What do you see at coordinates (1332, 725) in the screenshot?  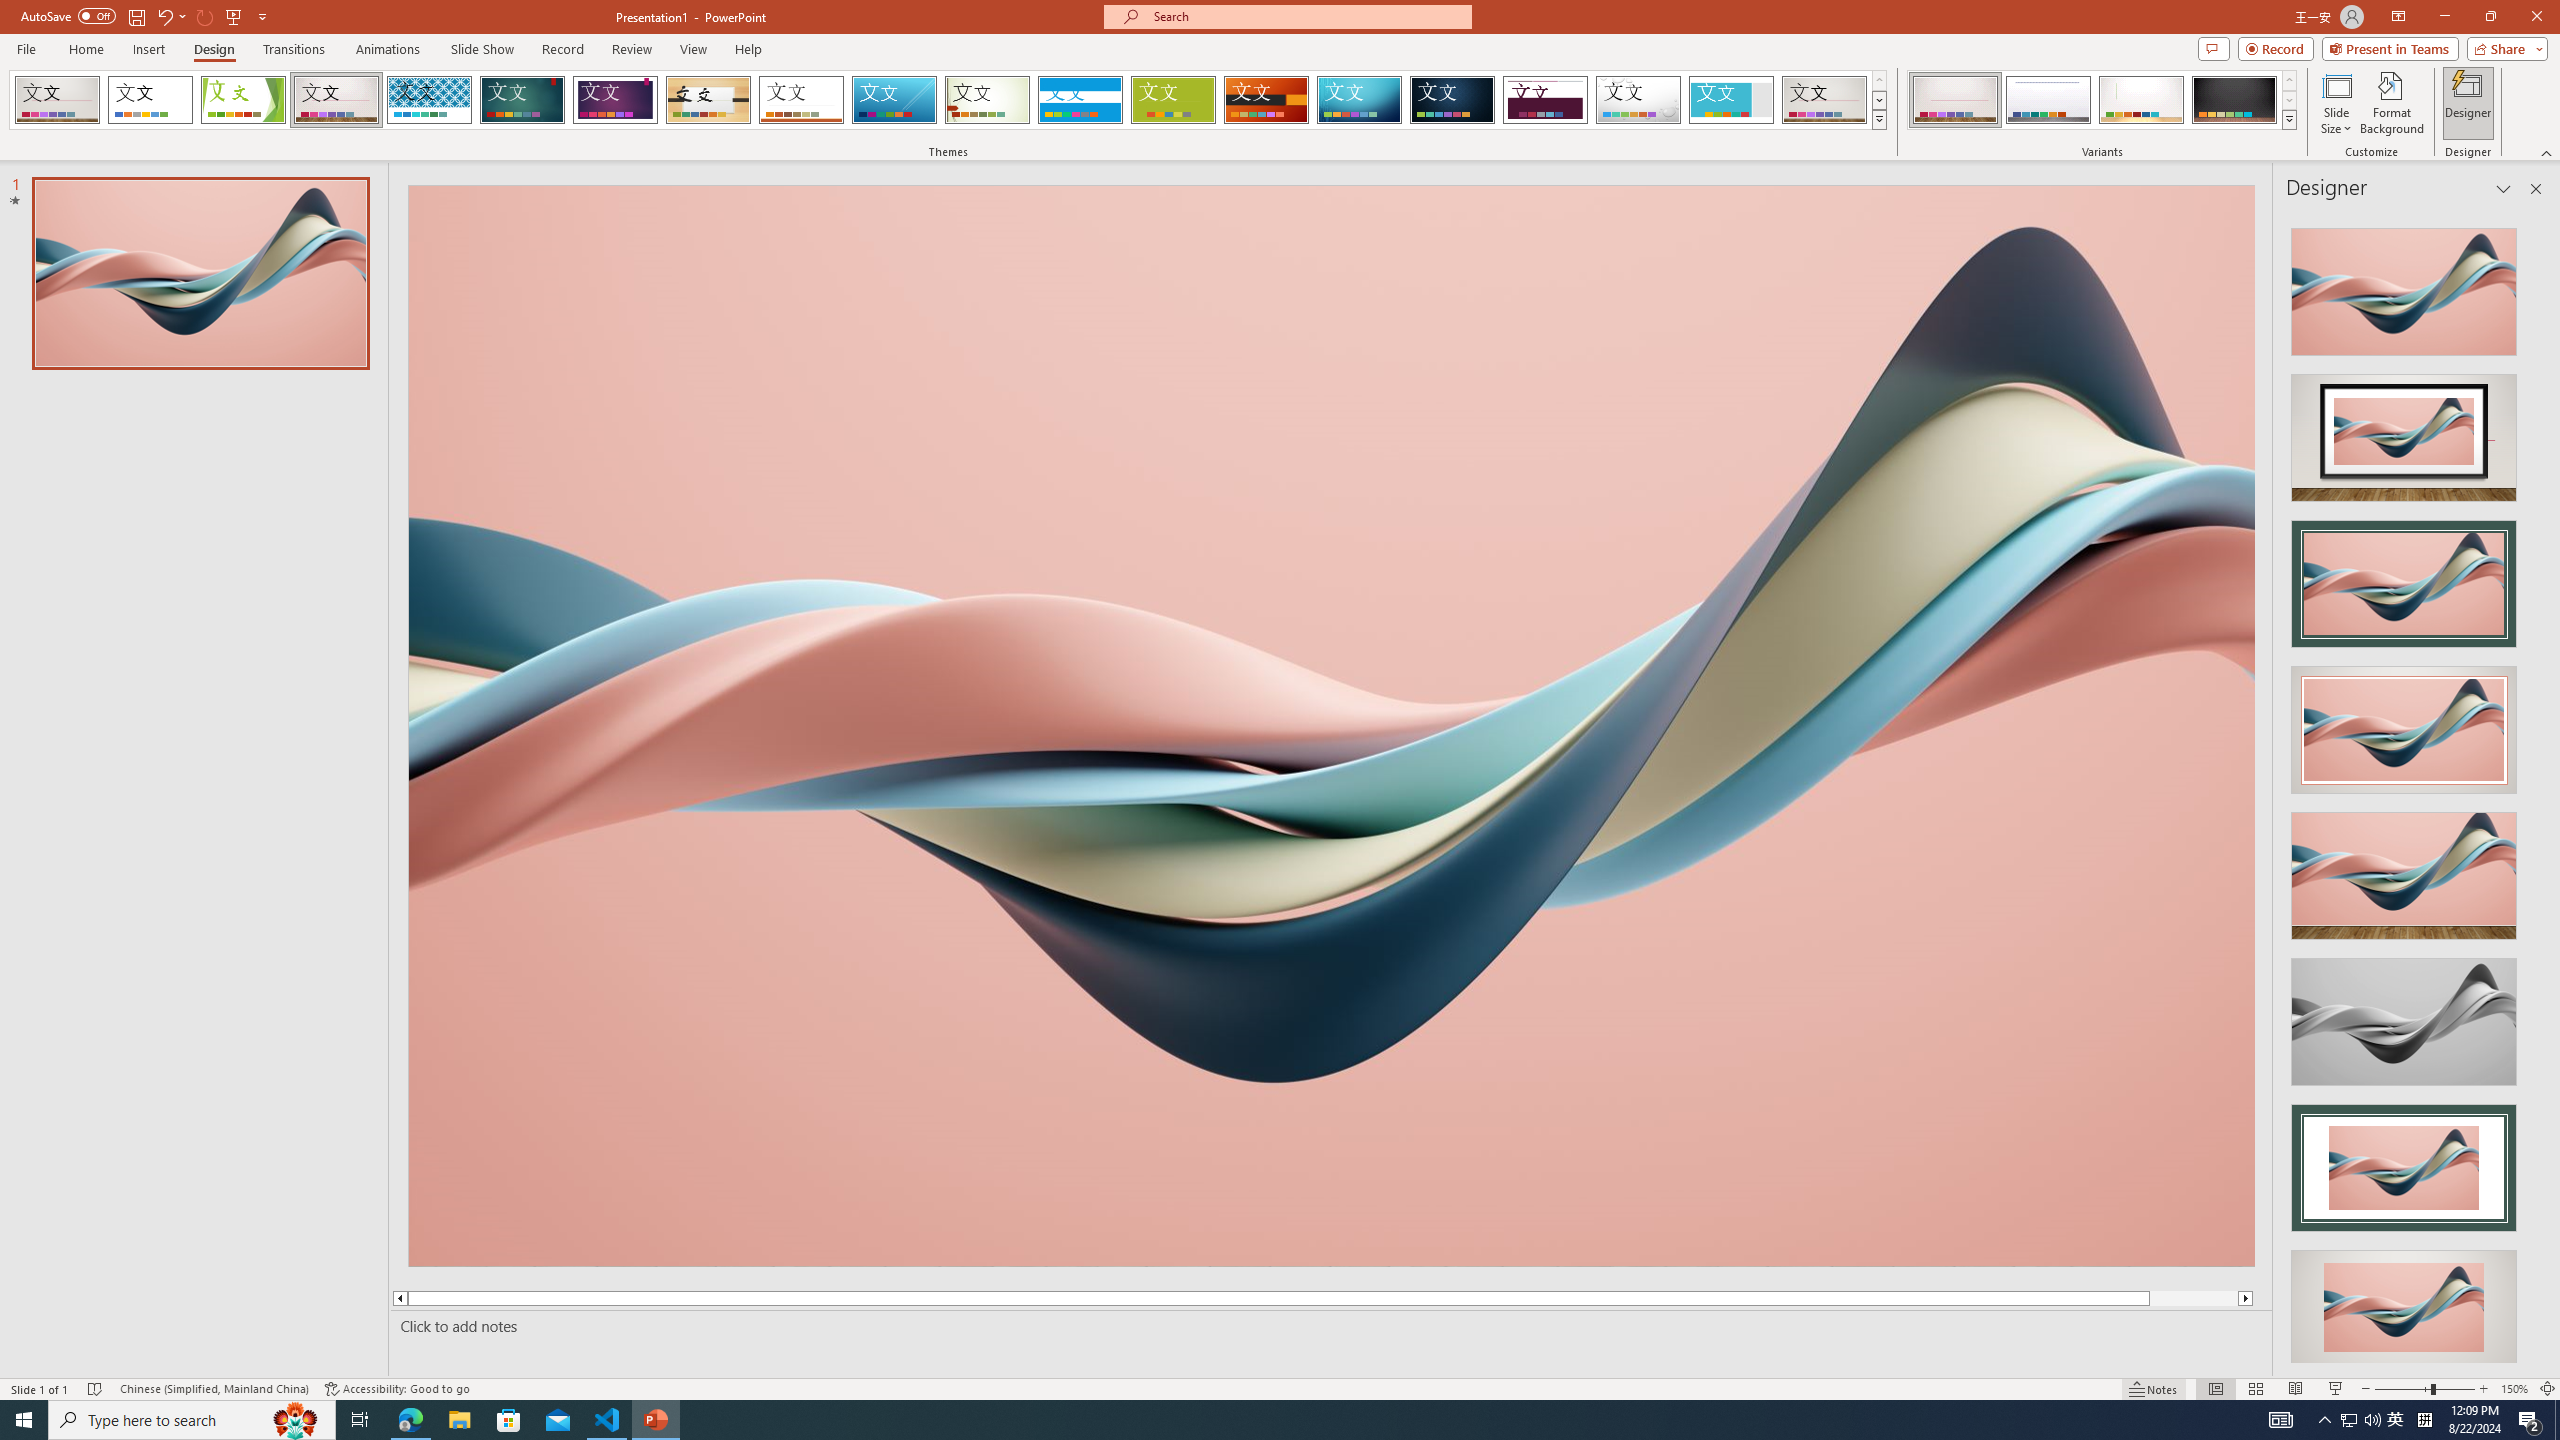 I see `Wavy 3D art` at bounding box center [1332, 725].